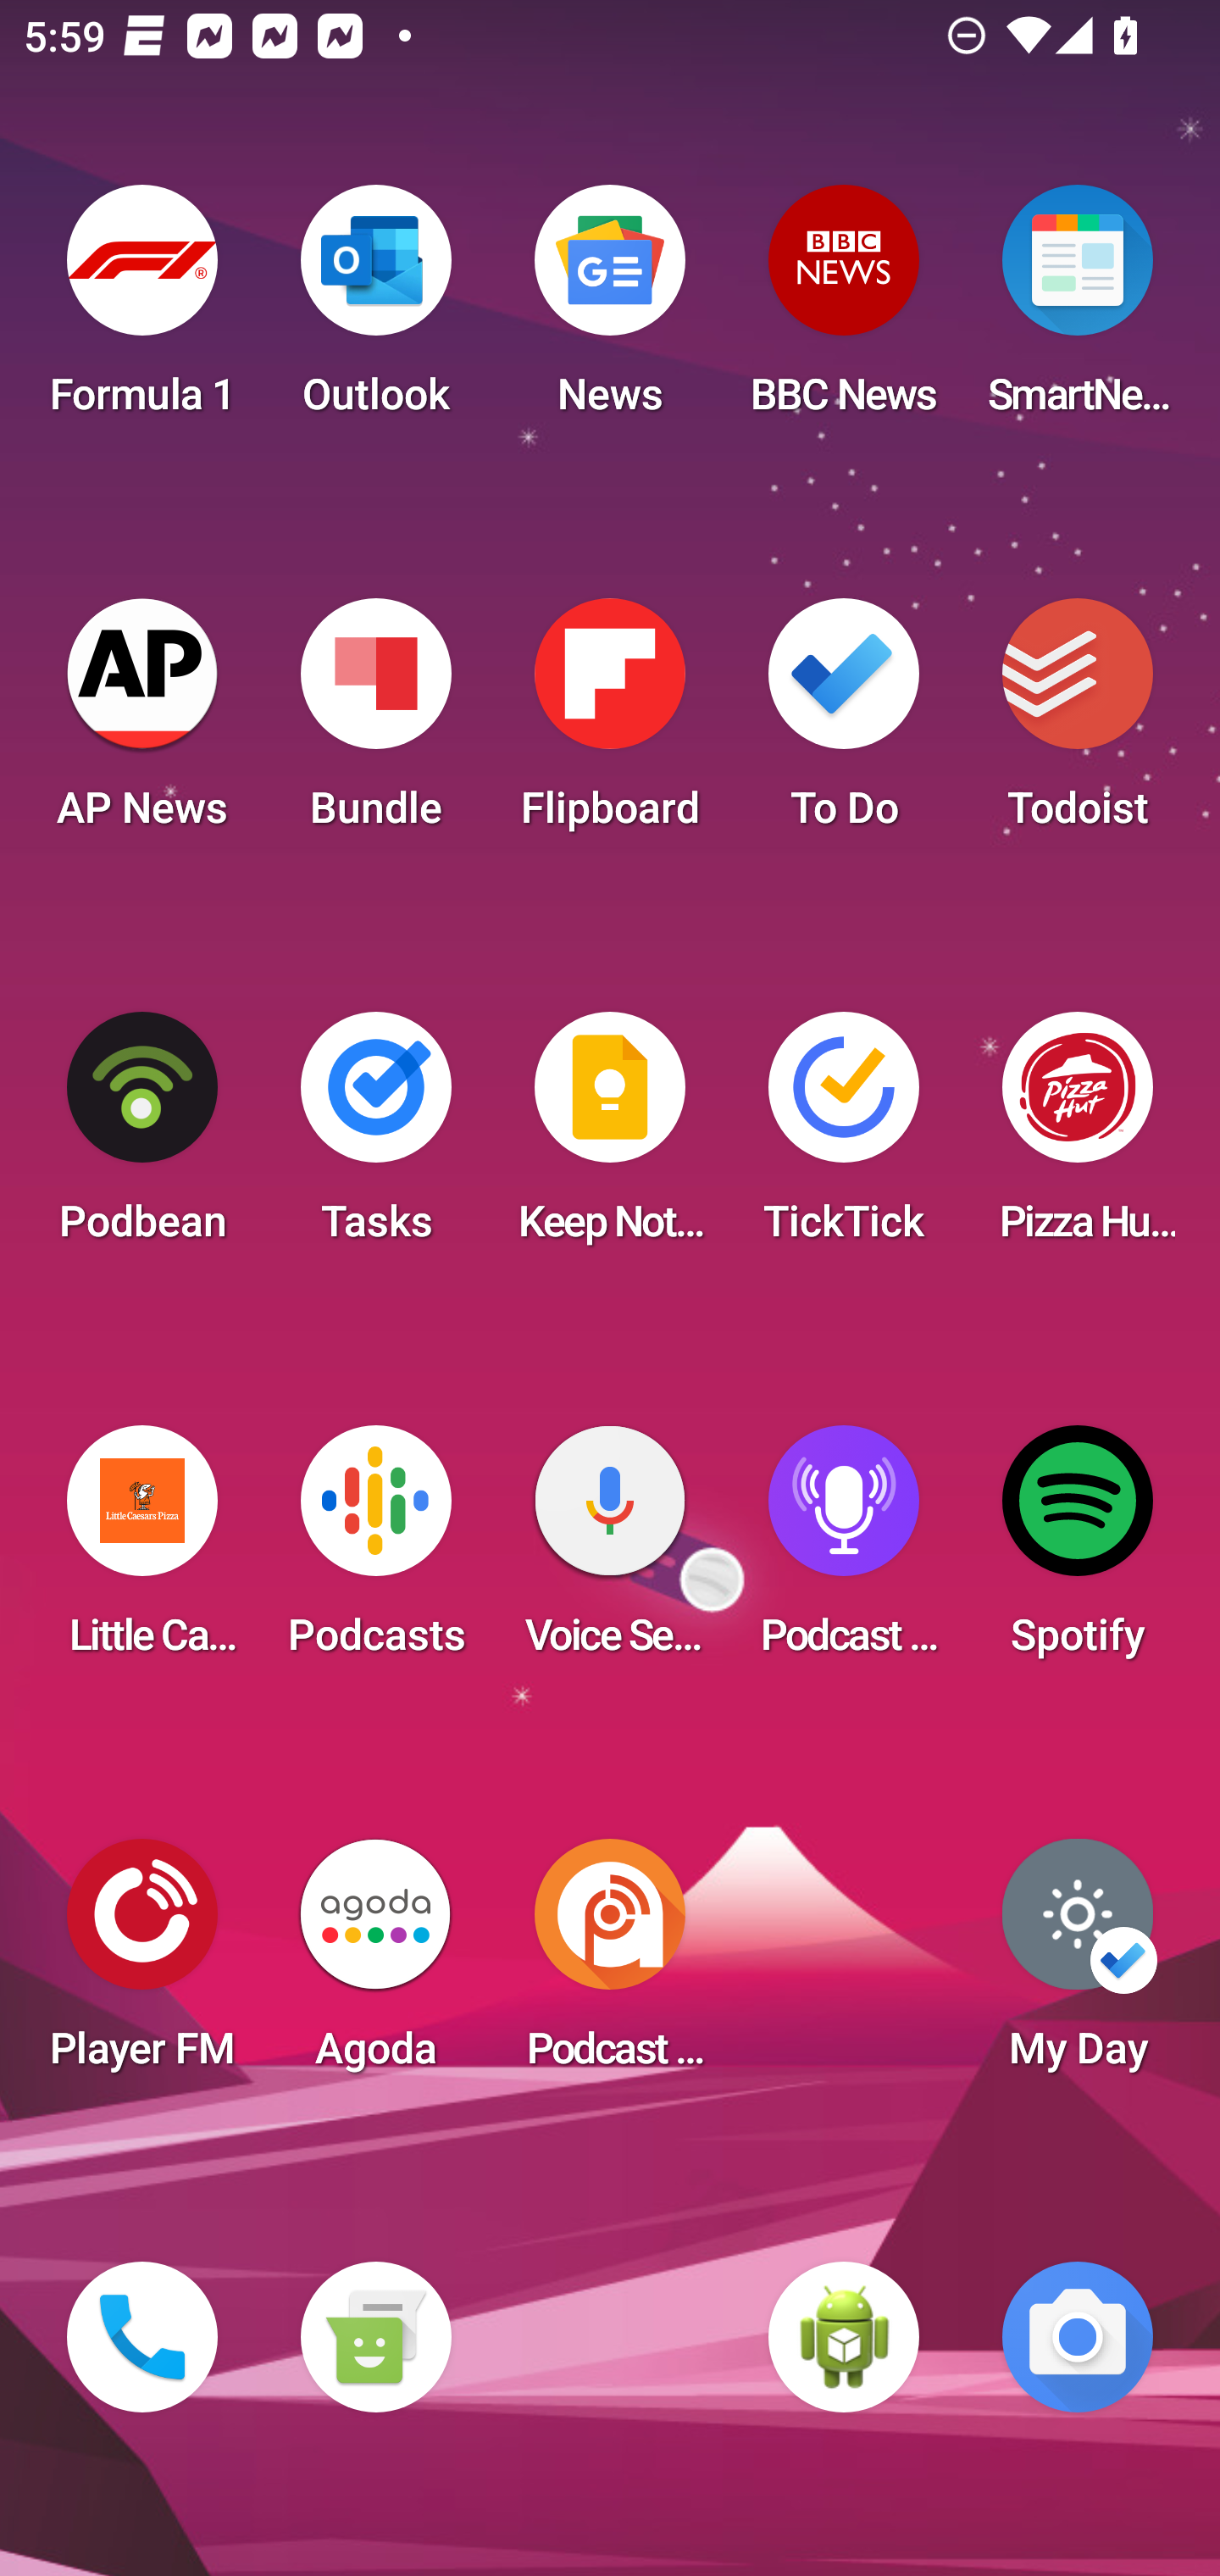 Image resolution: width=1220 pixels, height=2576 pixels. I want to click on Voice Search, so click(610, 1551).